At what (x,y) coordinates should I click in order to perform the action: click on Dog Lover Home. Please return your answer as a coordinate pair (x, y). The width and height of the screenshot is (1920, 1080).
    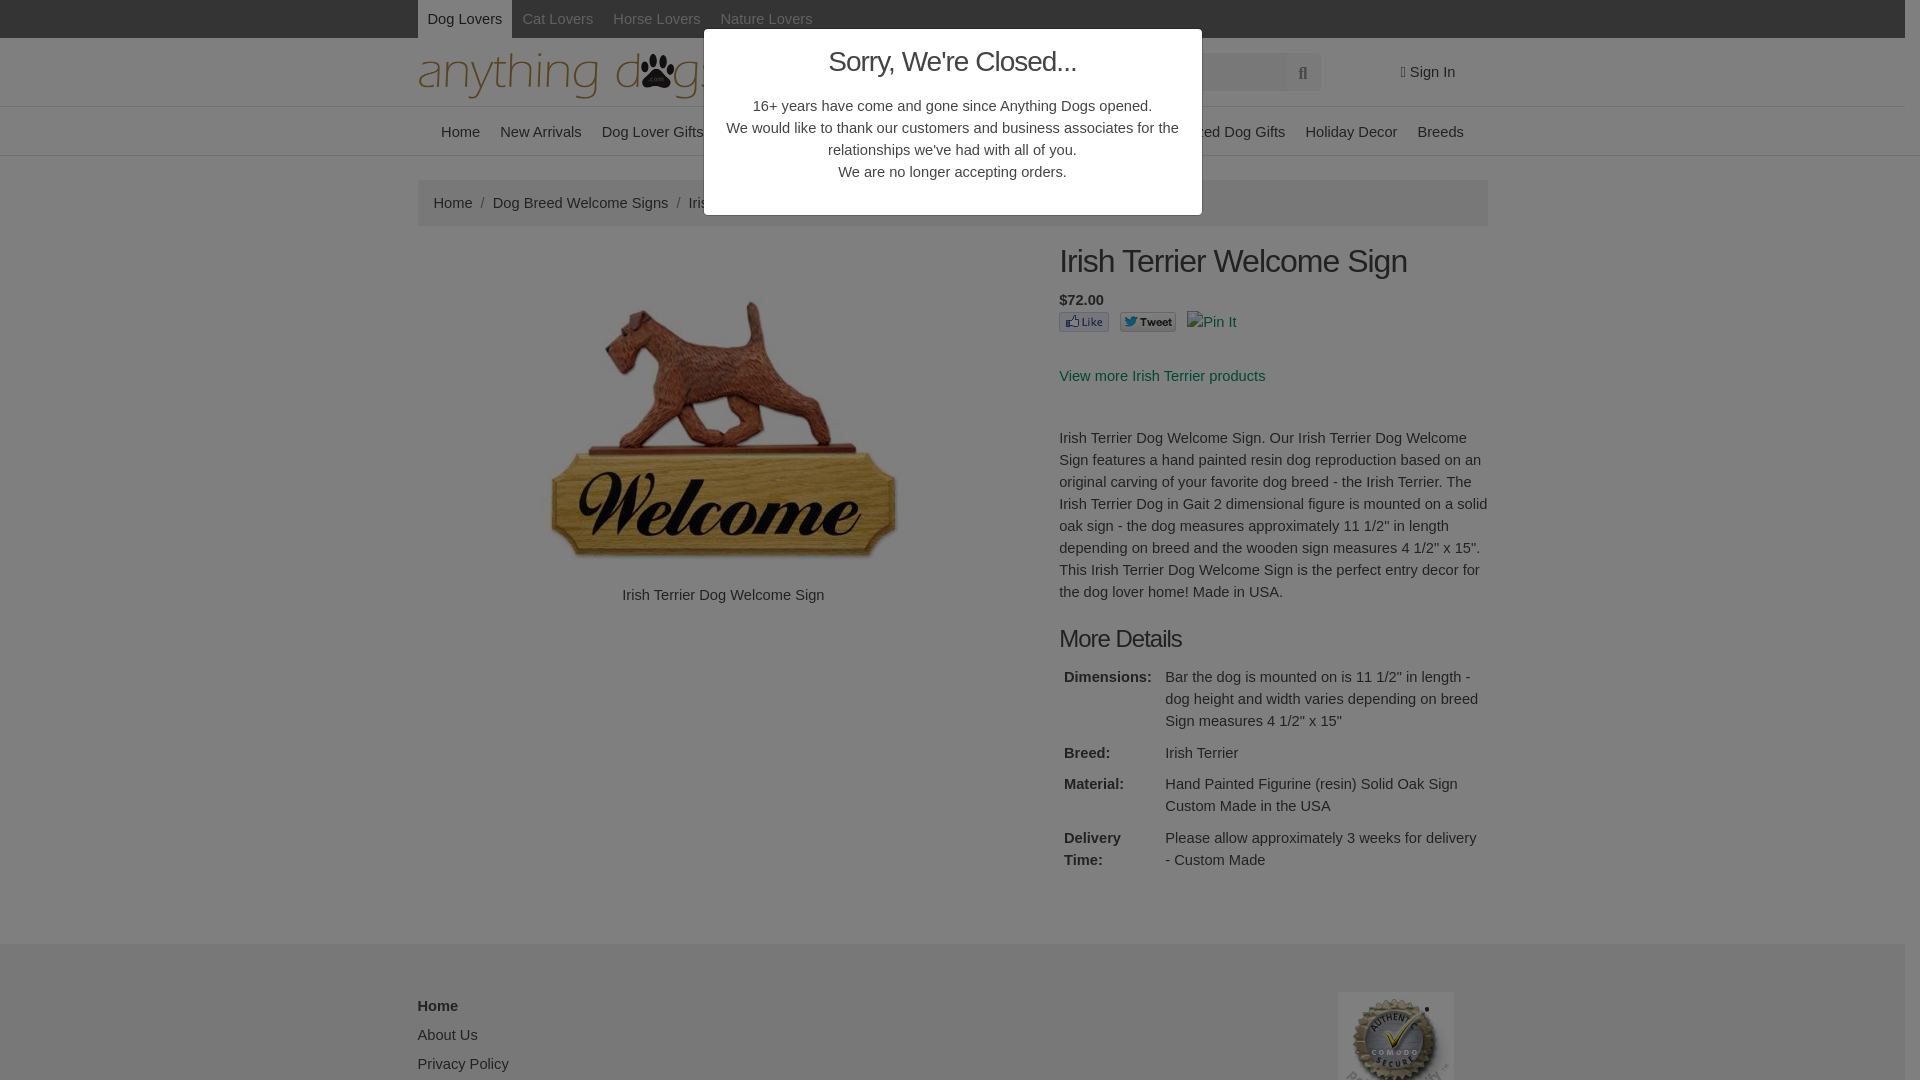
    Looking at the image, I should click on (779, 130).